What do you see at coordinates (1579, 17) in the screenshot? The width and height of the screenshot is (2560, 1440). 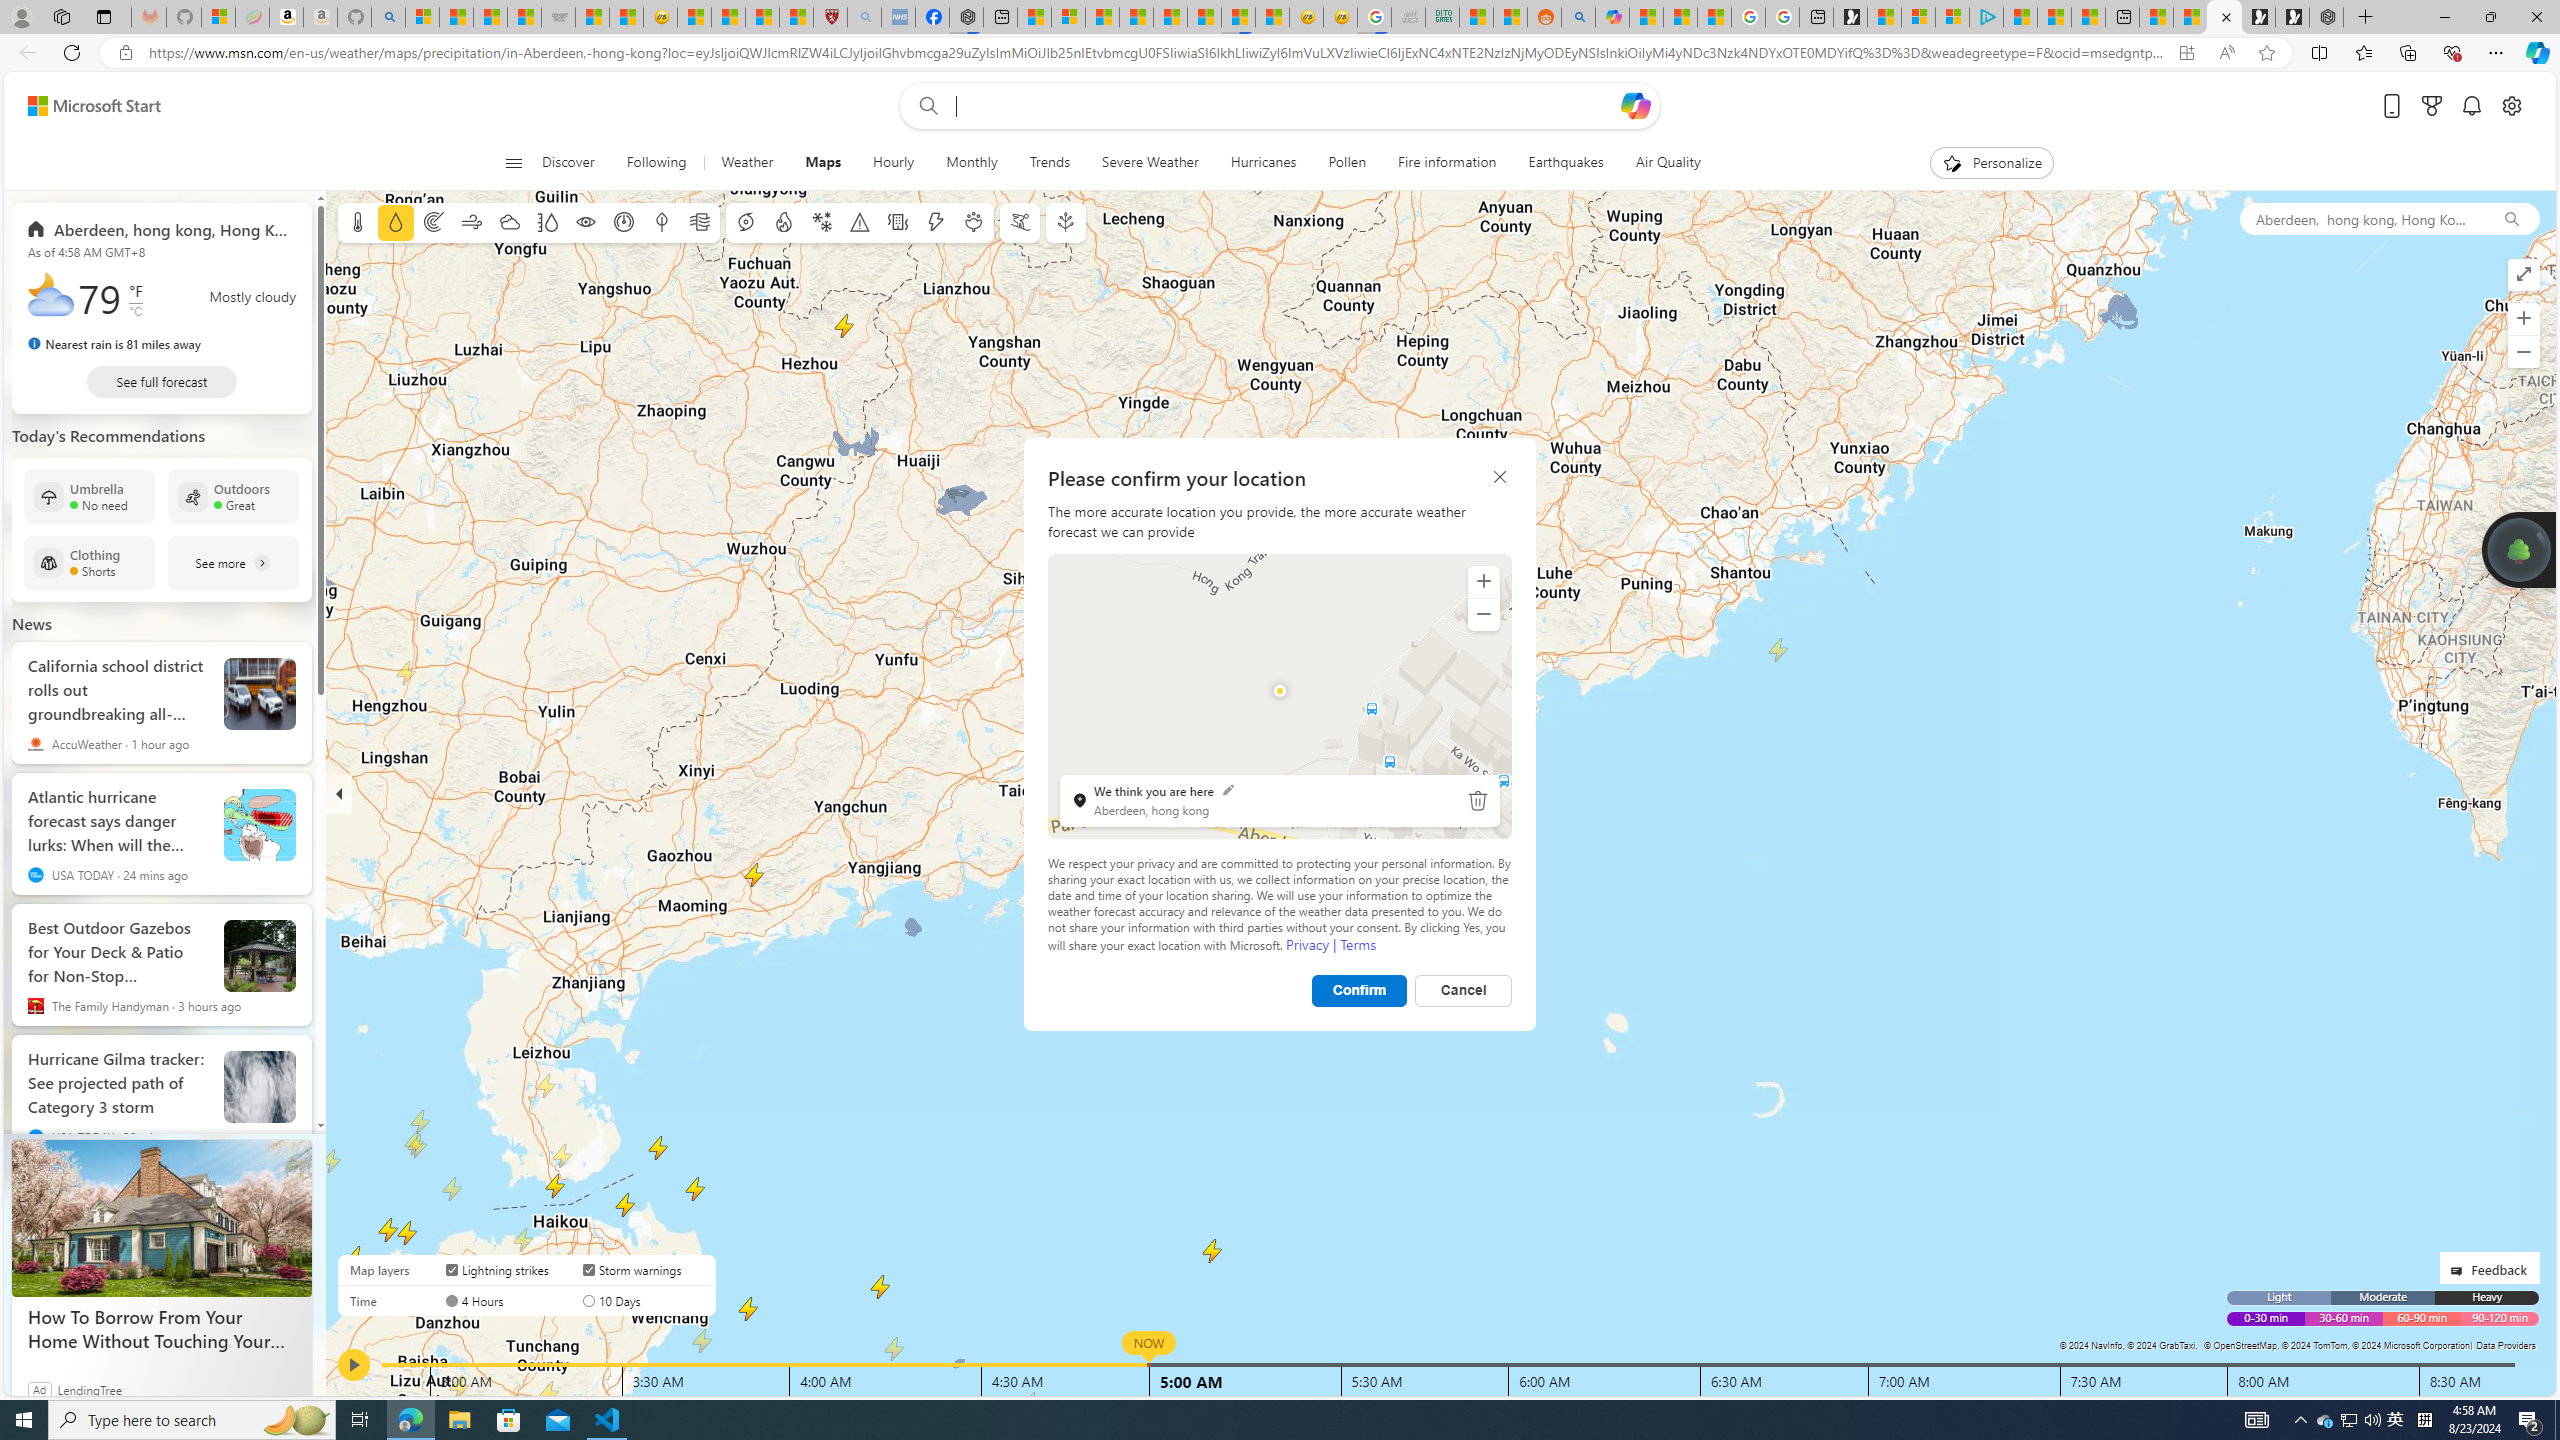 I see `Utah sues federal government - Search` at bounding box center [1579, 17].